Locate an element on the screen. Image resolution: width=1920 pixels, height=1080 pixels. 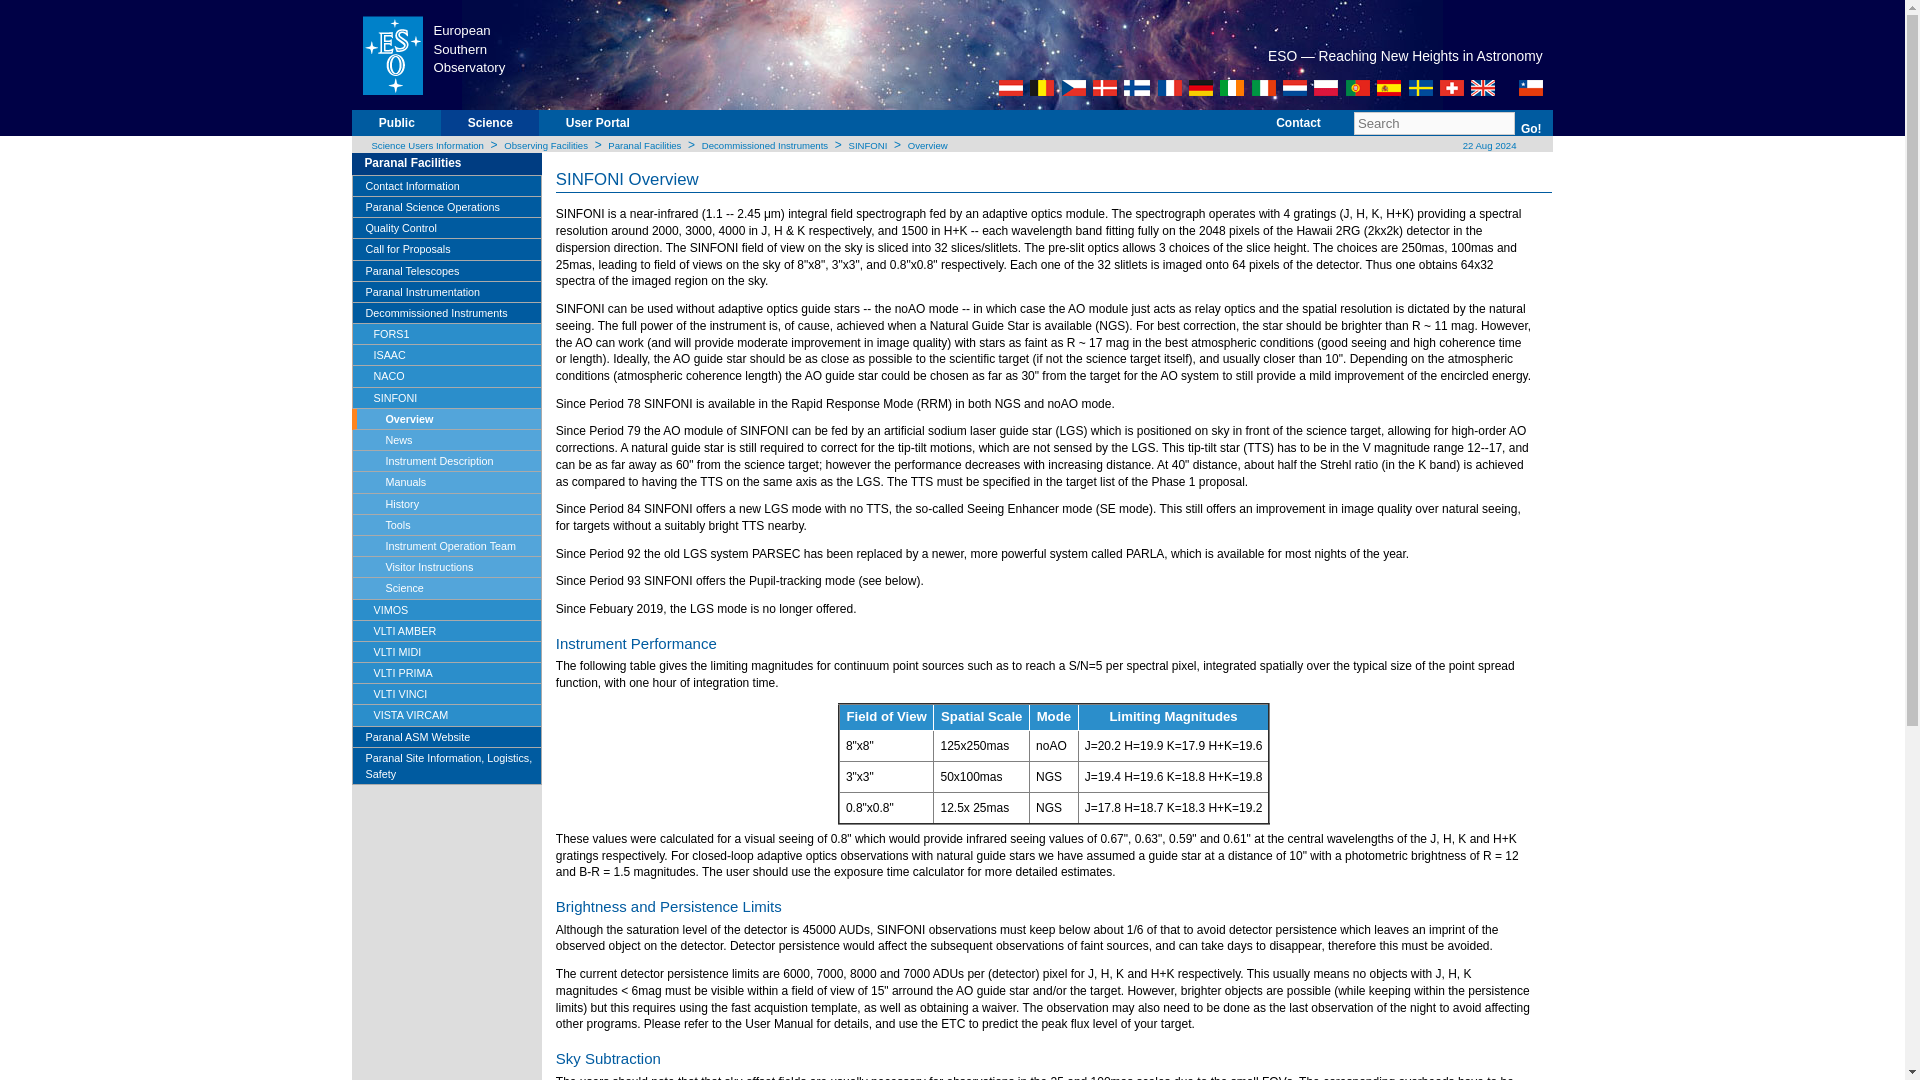
Paranal Science Operations is located at coordinates (446, 207).